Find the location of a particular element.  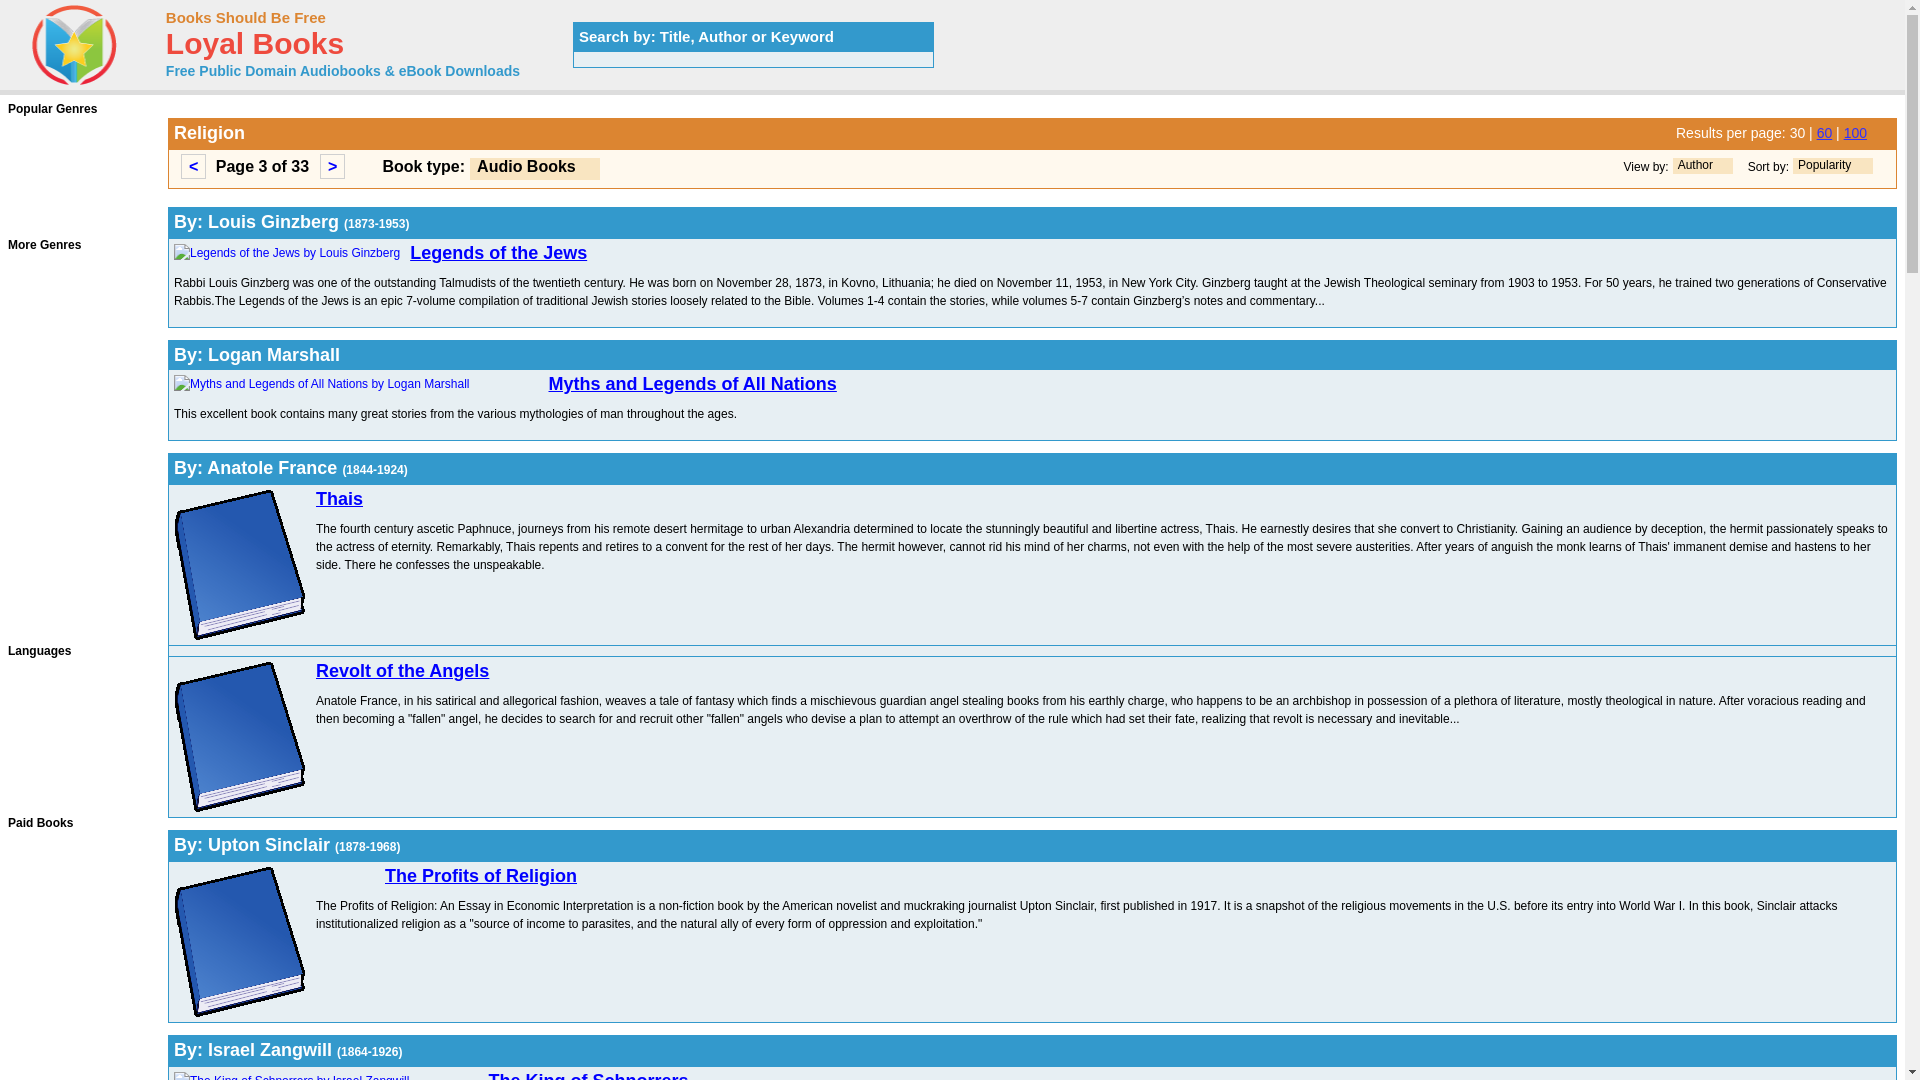

Author is located at coordinates (1695, 164).